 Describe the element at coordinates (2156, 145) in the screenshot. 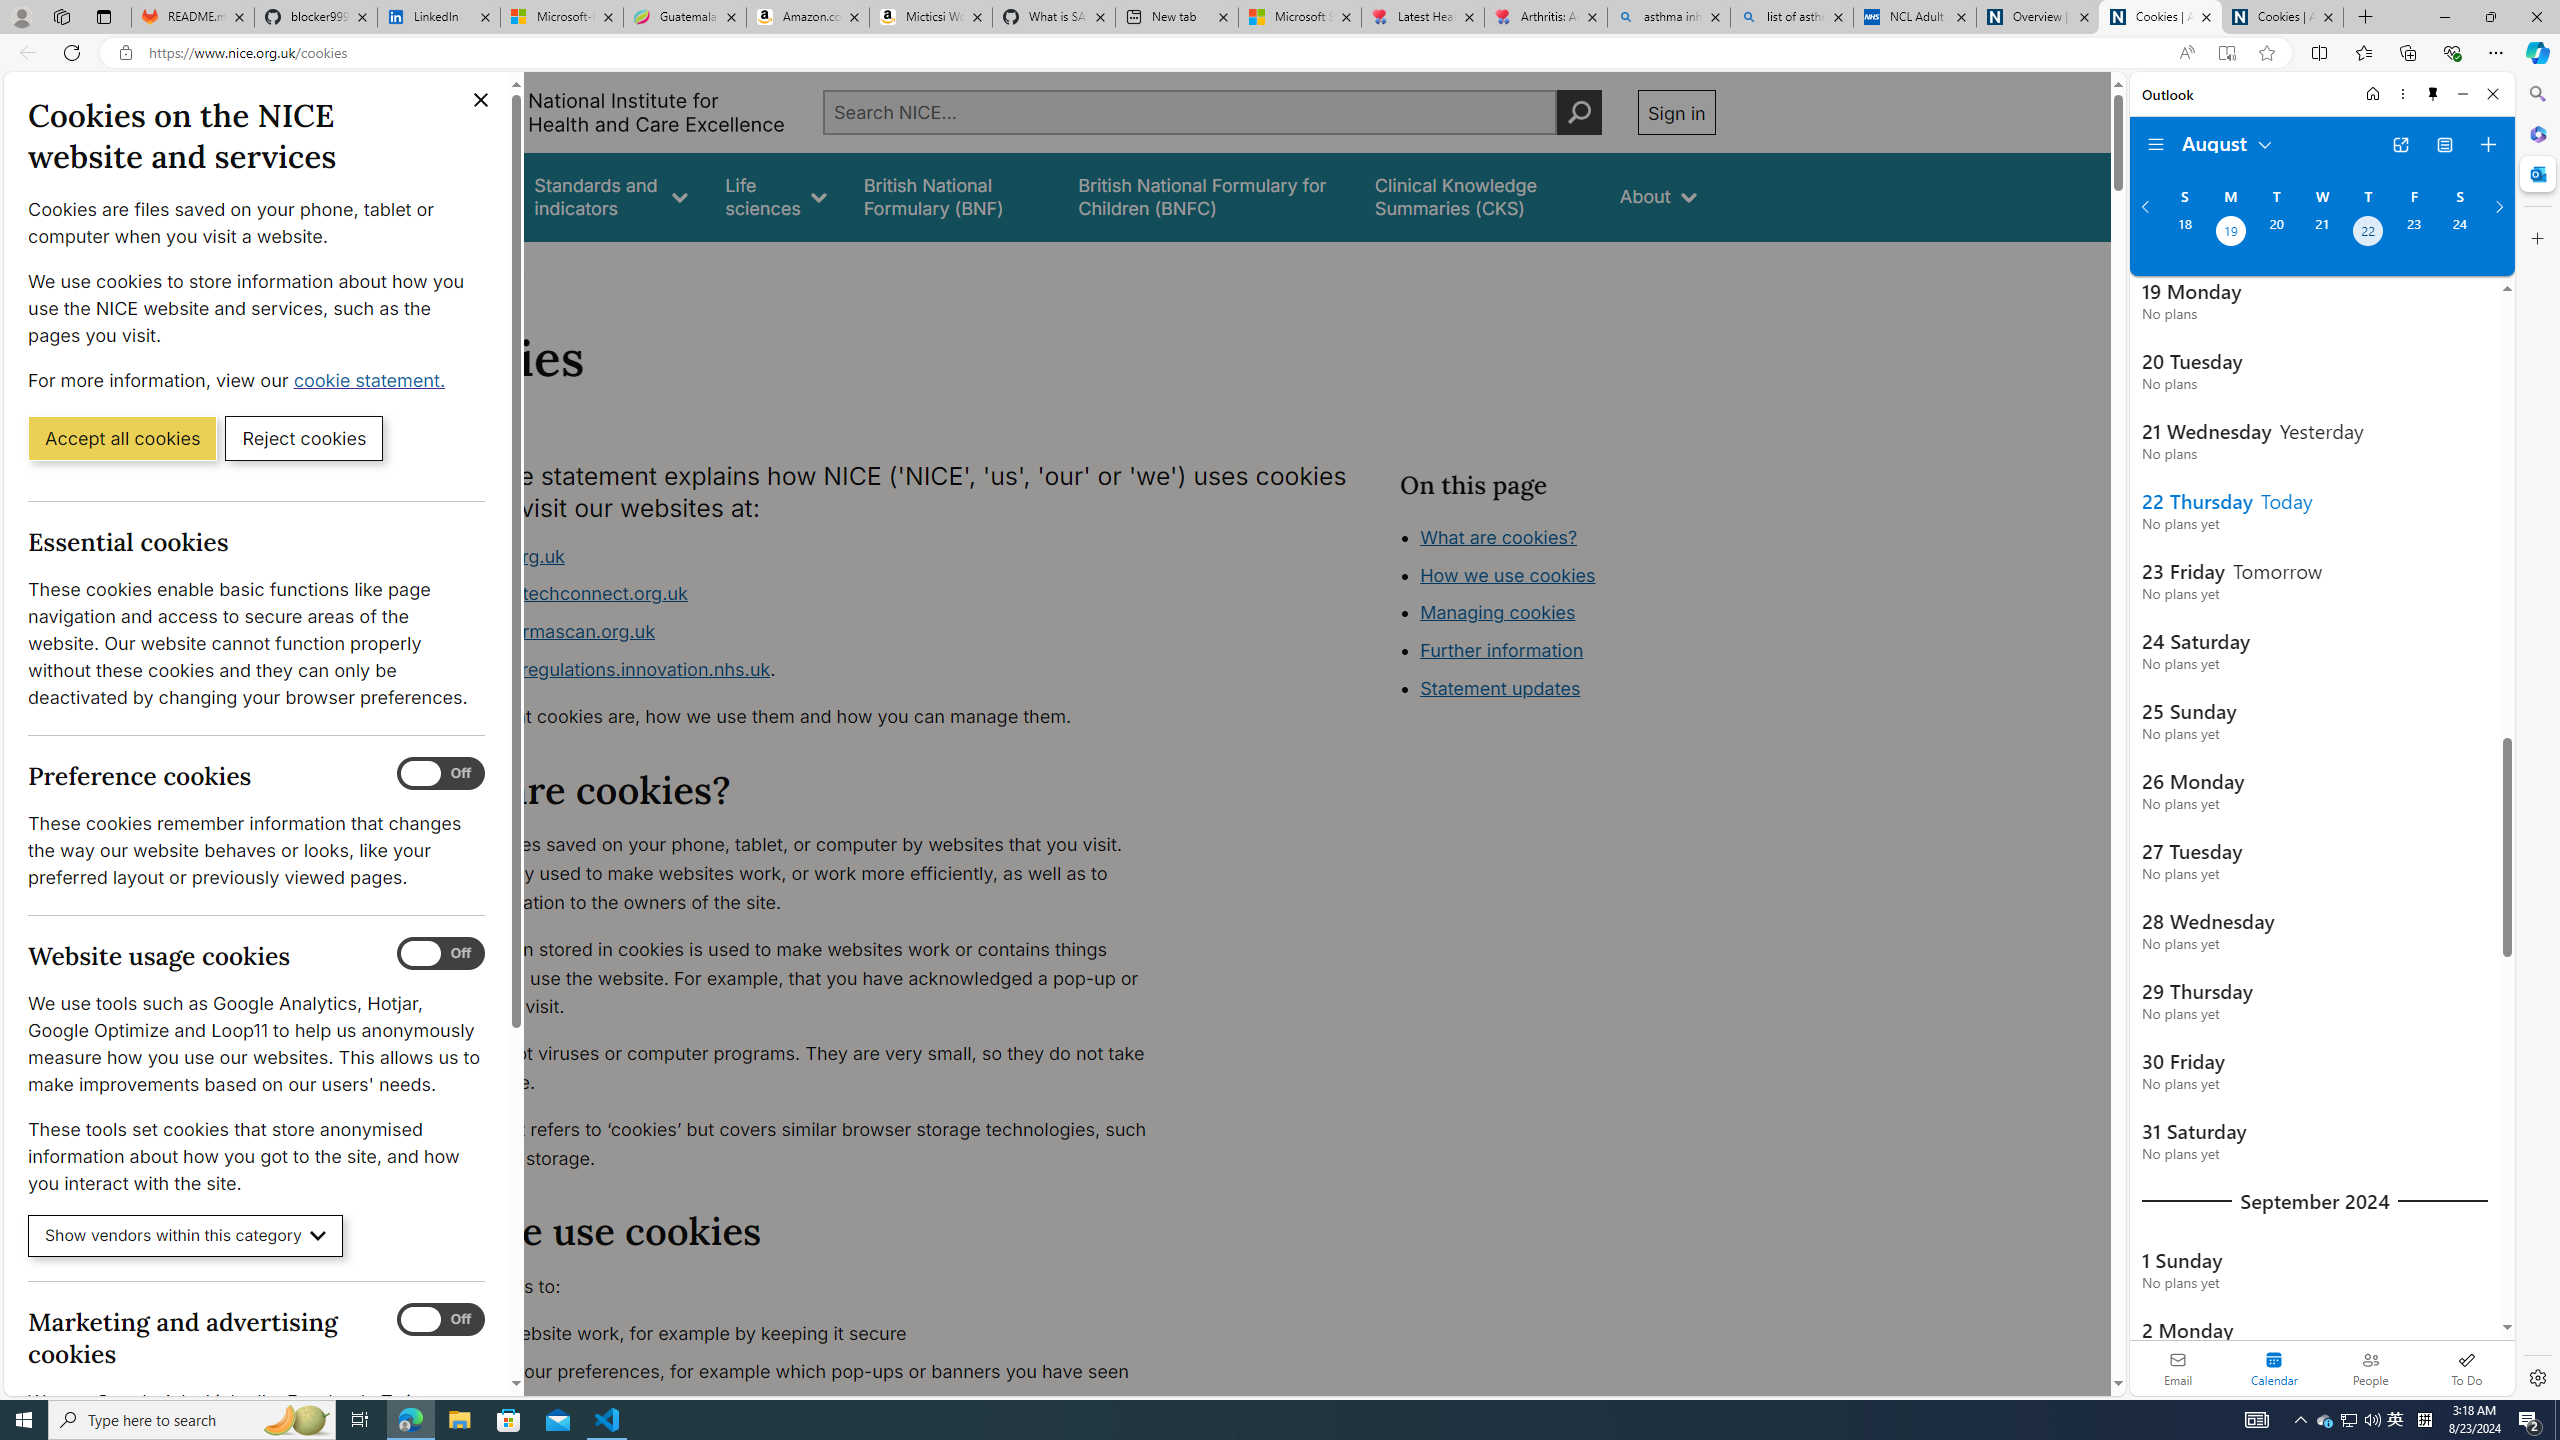

I see `Folder navigation` at that location.